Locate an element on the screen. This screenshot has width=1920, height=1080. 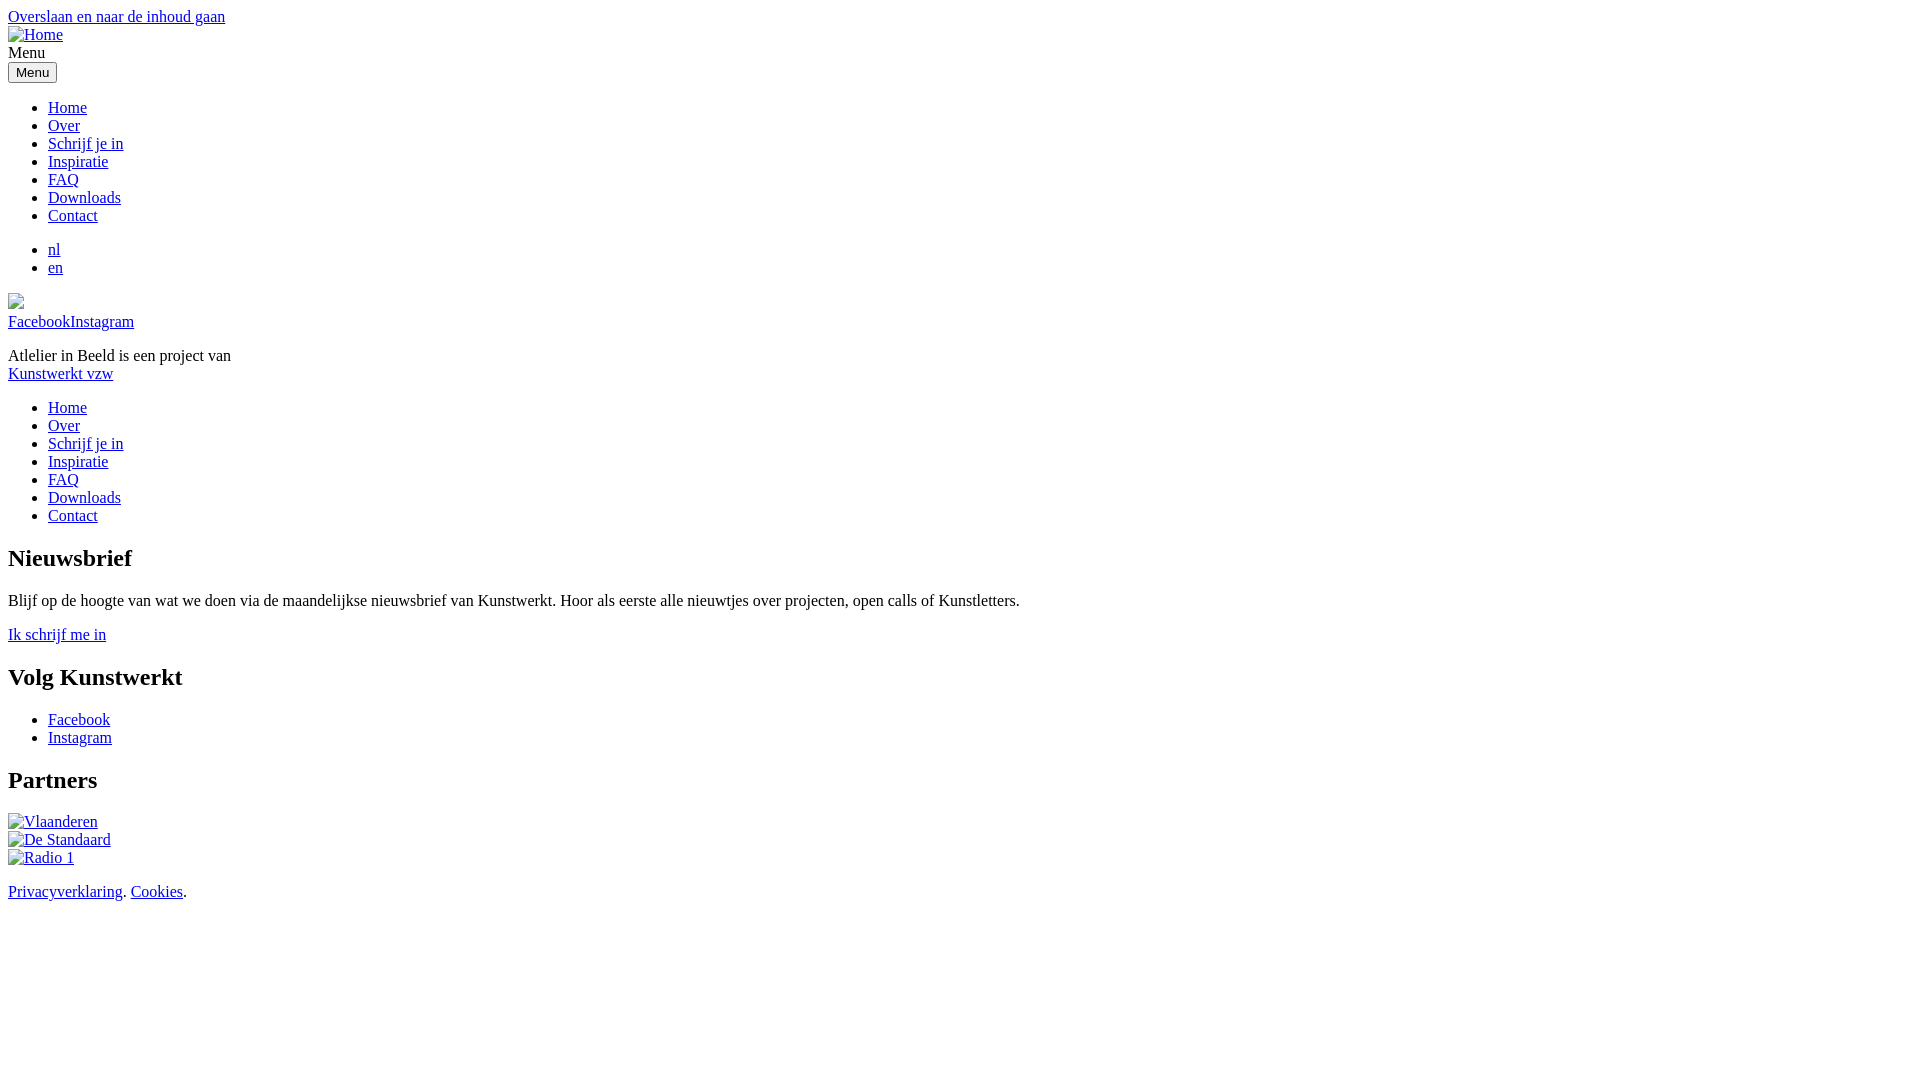
Downloads is located at coordinates (84, 198).